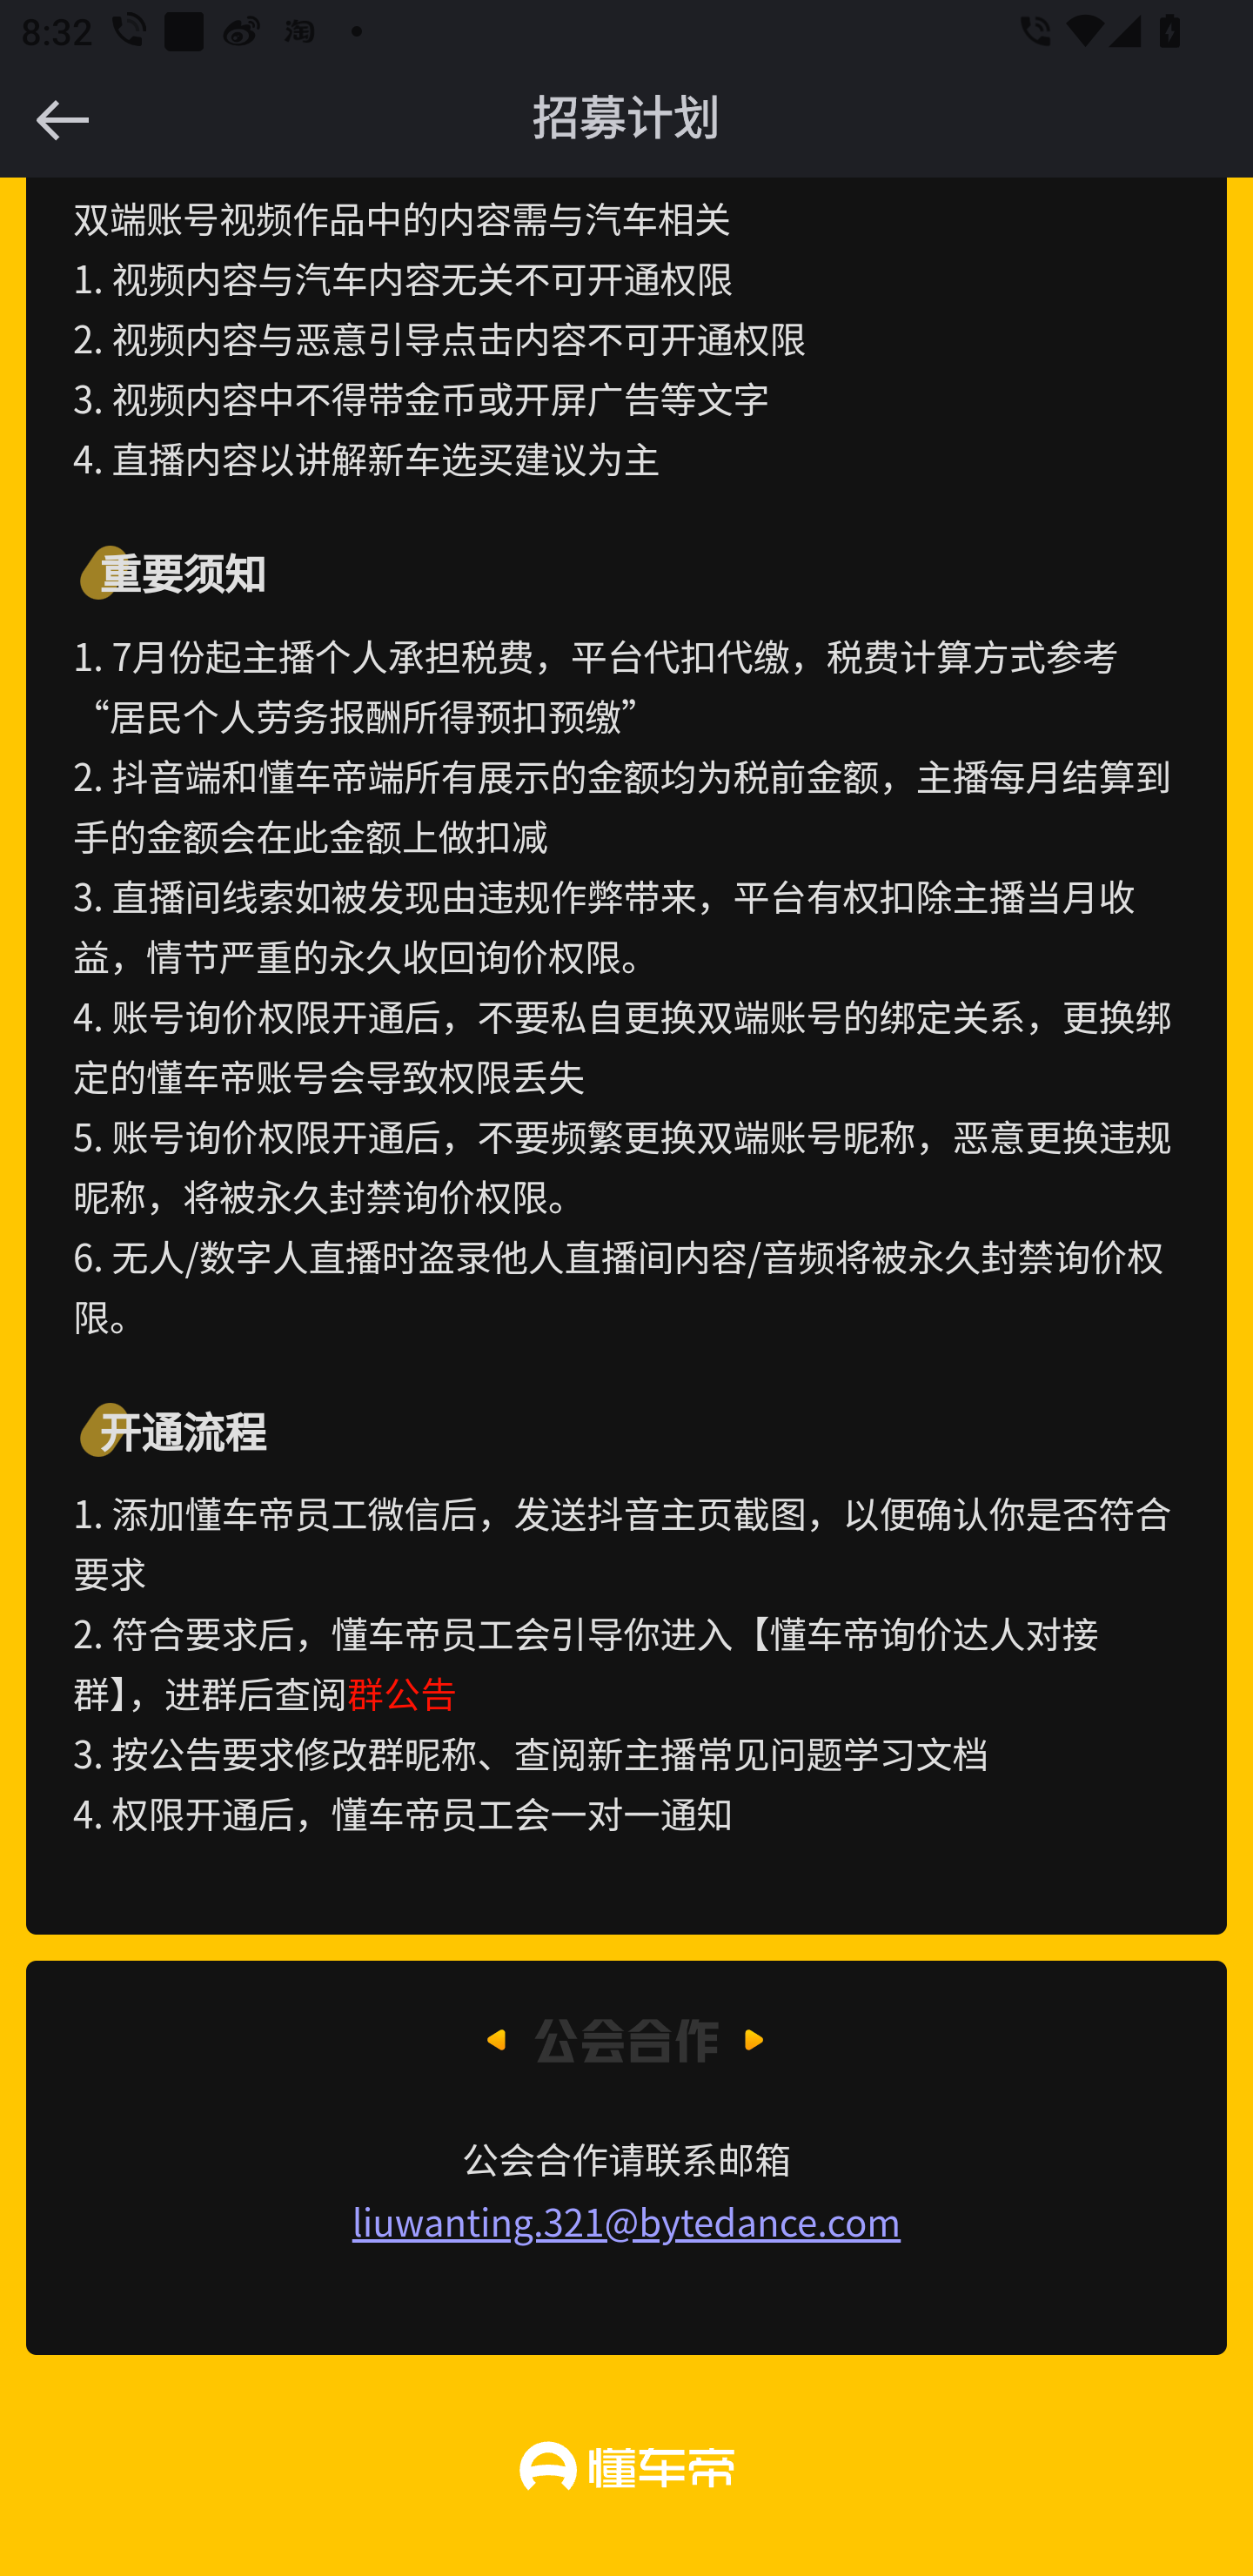 The height and width of the screenshot is (2576, 1253). Describe the element at coordinates (626, 2221) in the screenshot. I see `liuwanting.321@bytedance.com` at that location.